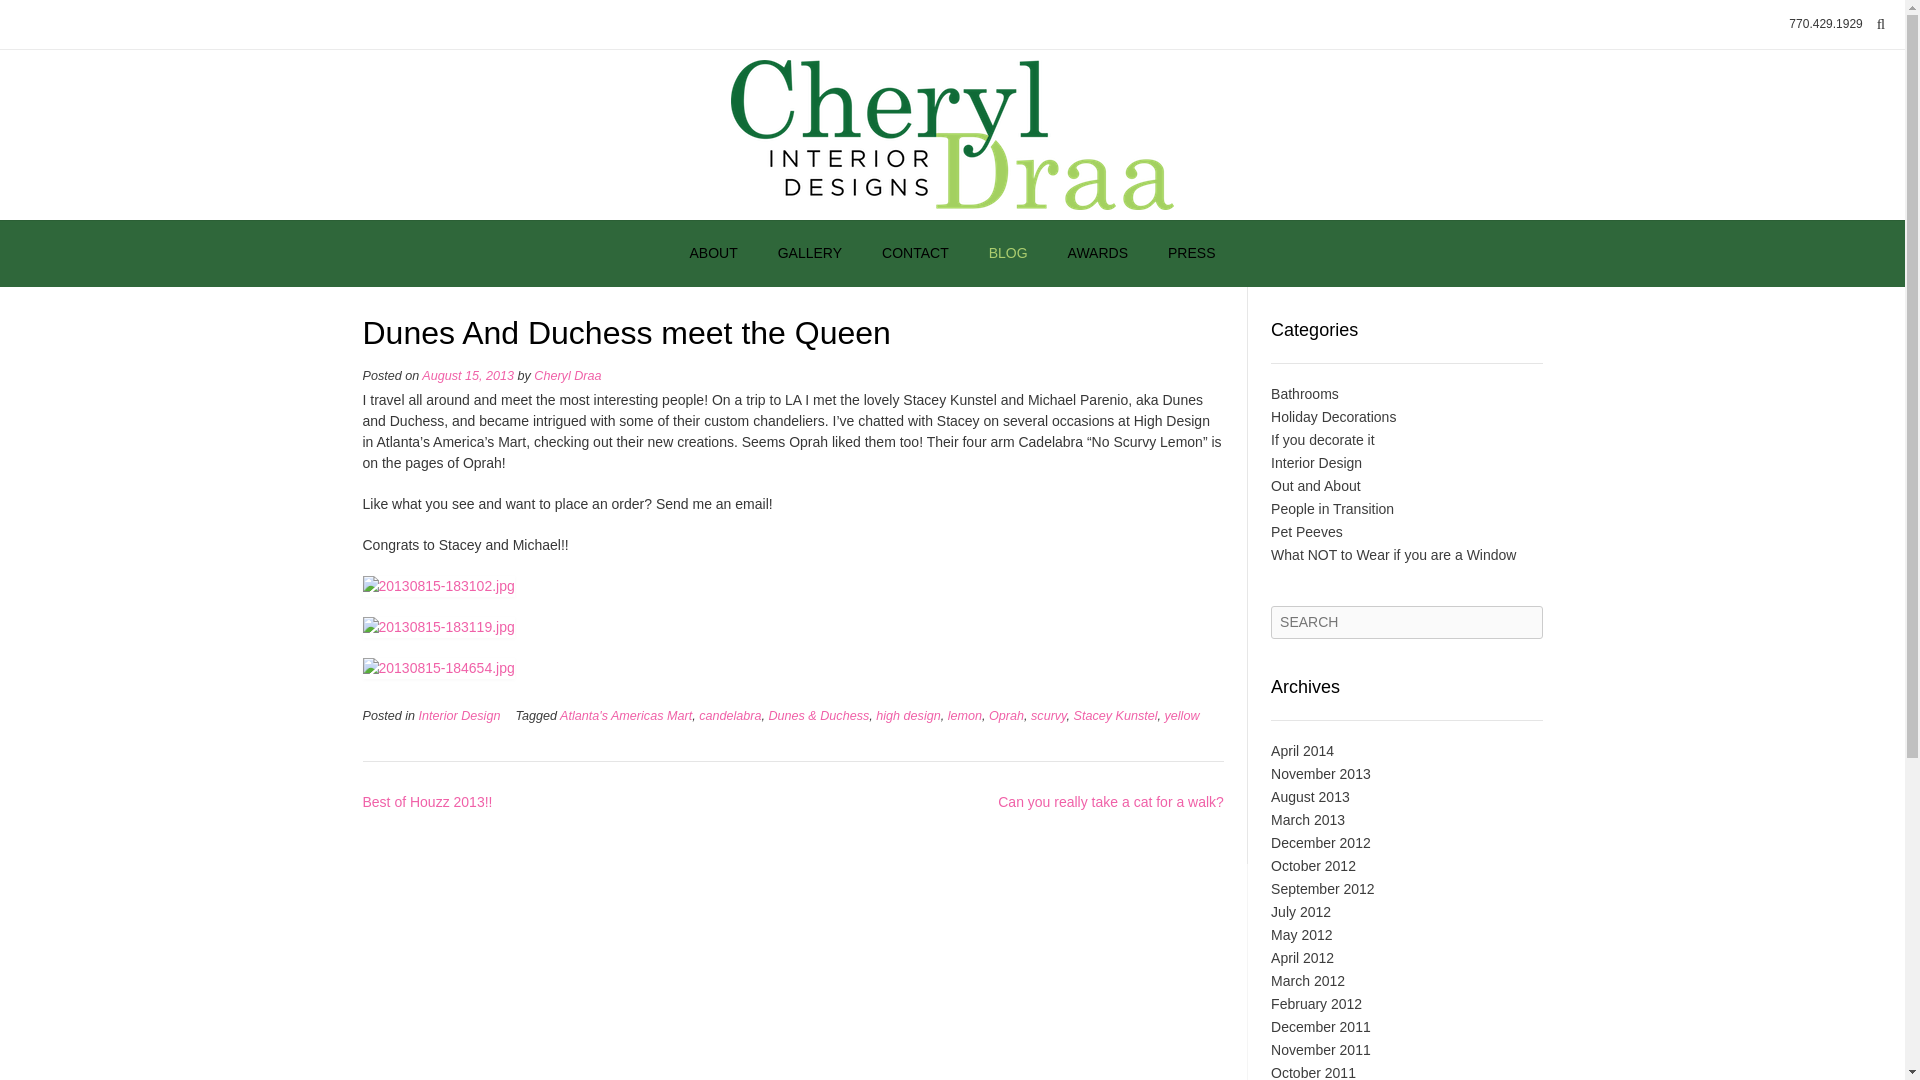 The image size is (1920, 1080). Describe the element at coordinates (1191, 254) in the screenshot. I see `PRESS` at that location.